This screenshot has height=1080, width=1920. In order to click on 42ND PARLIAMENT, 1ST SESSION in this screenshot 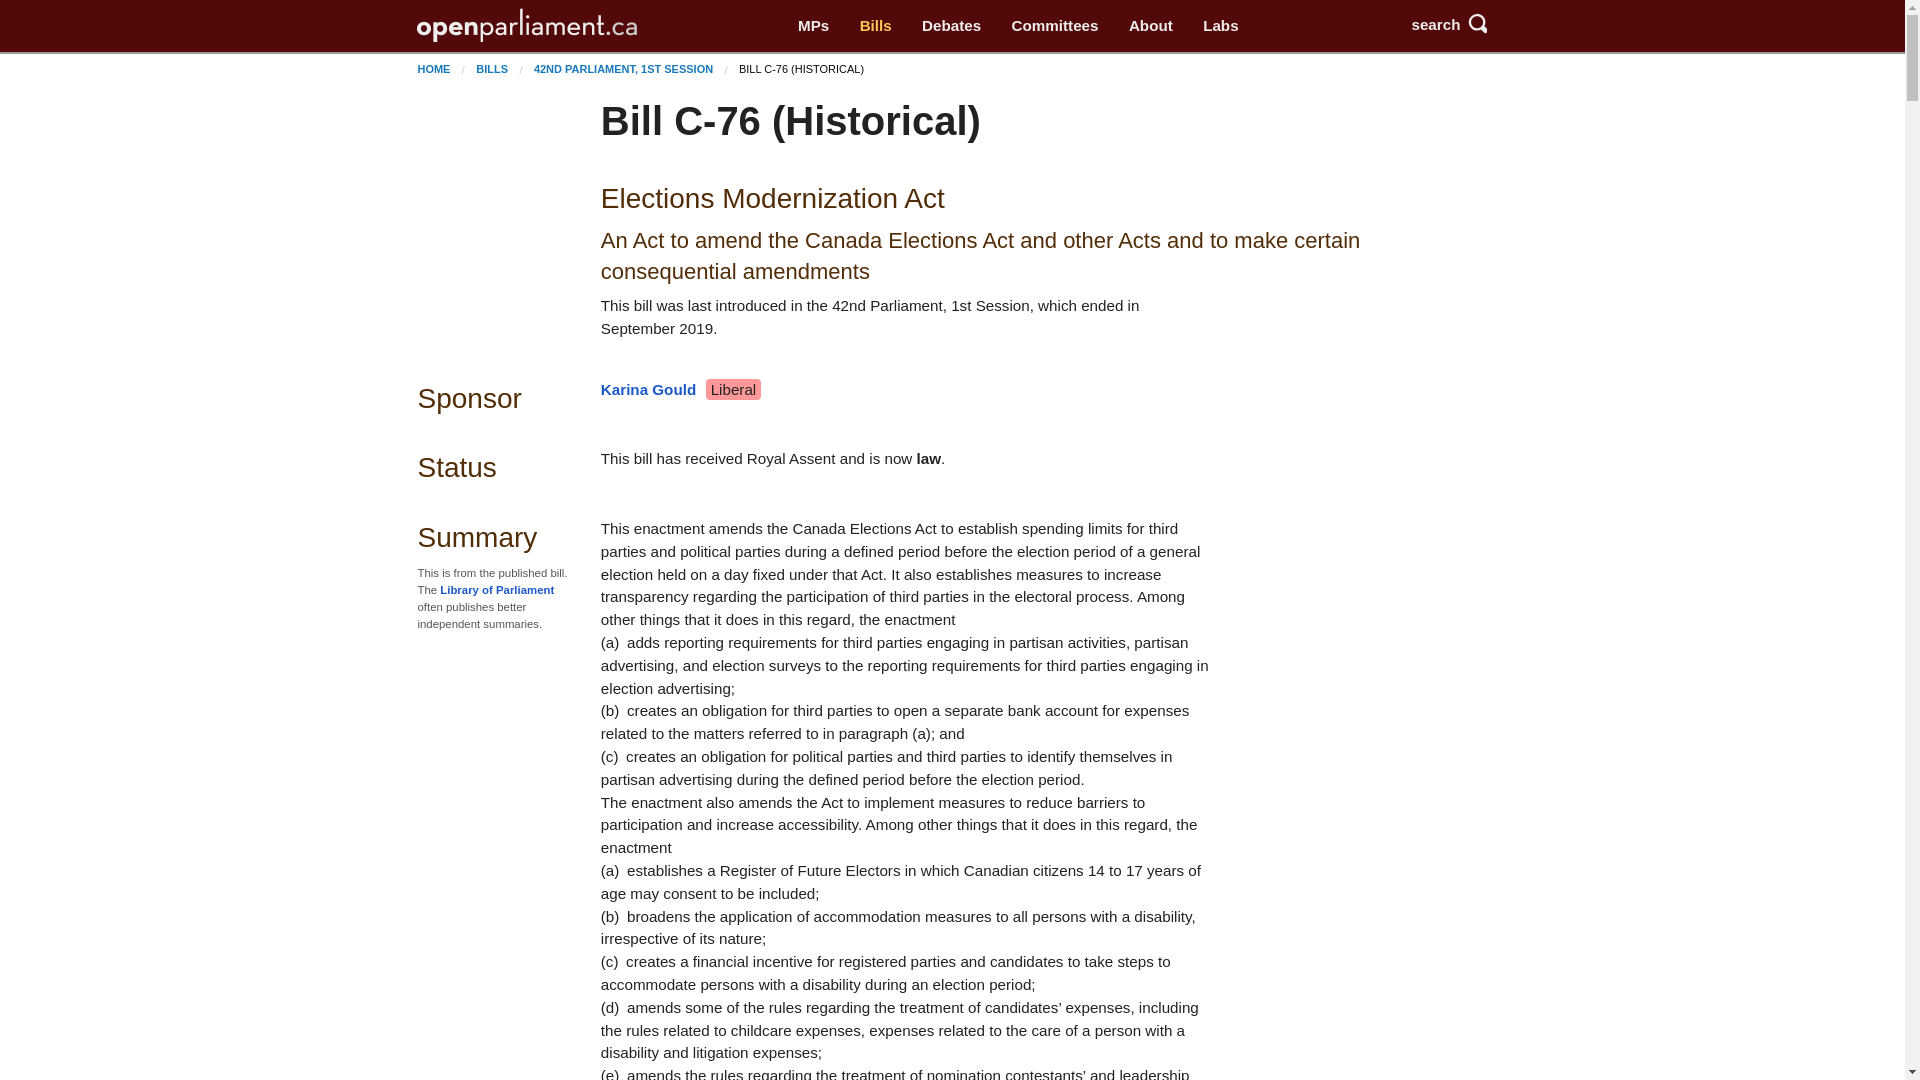, I will do `click(622, 68)`.